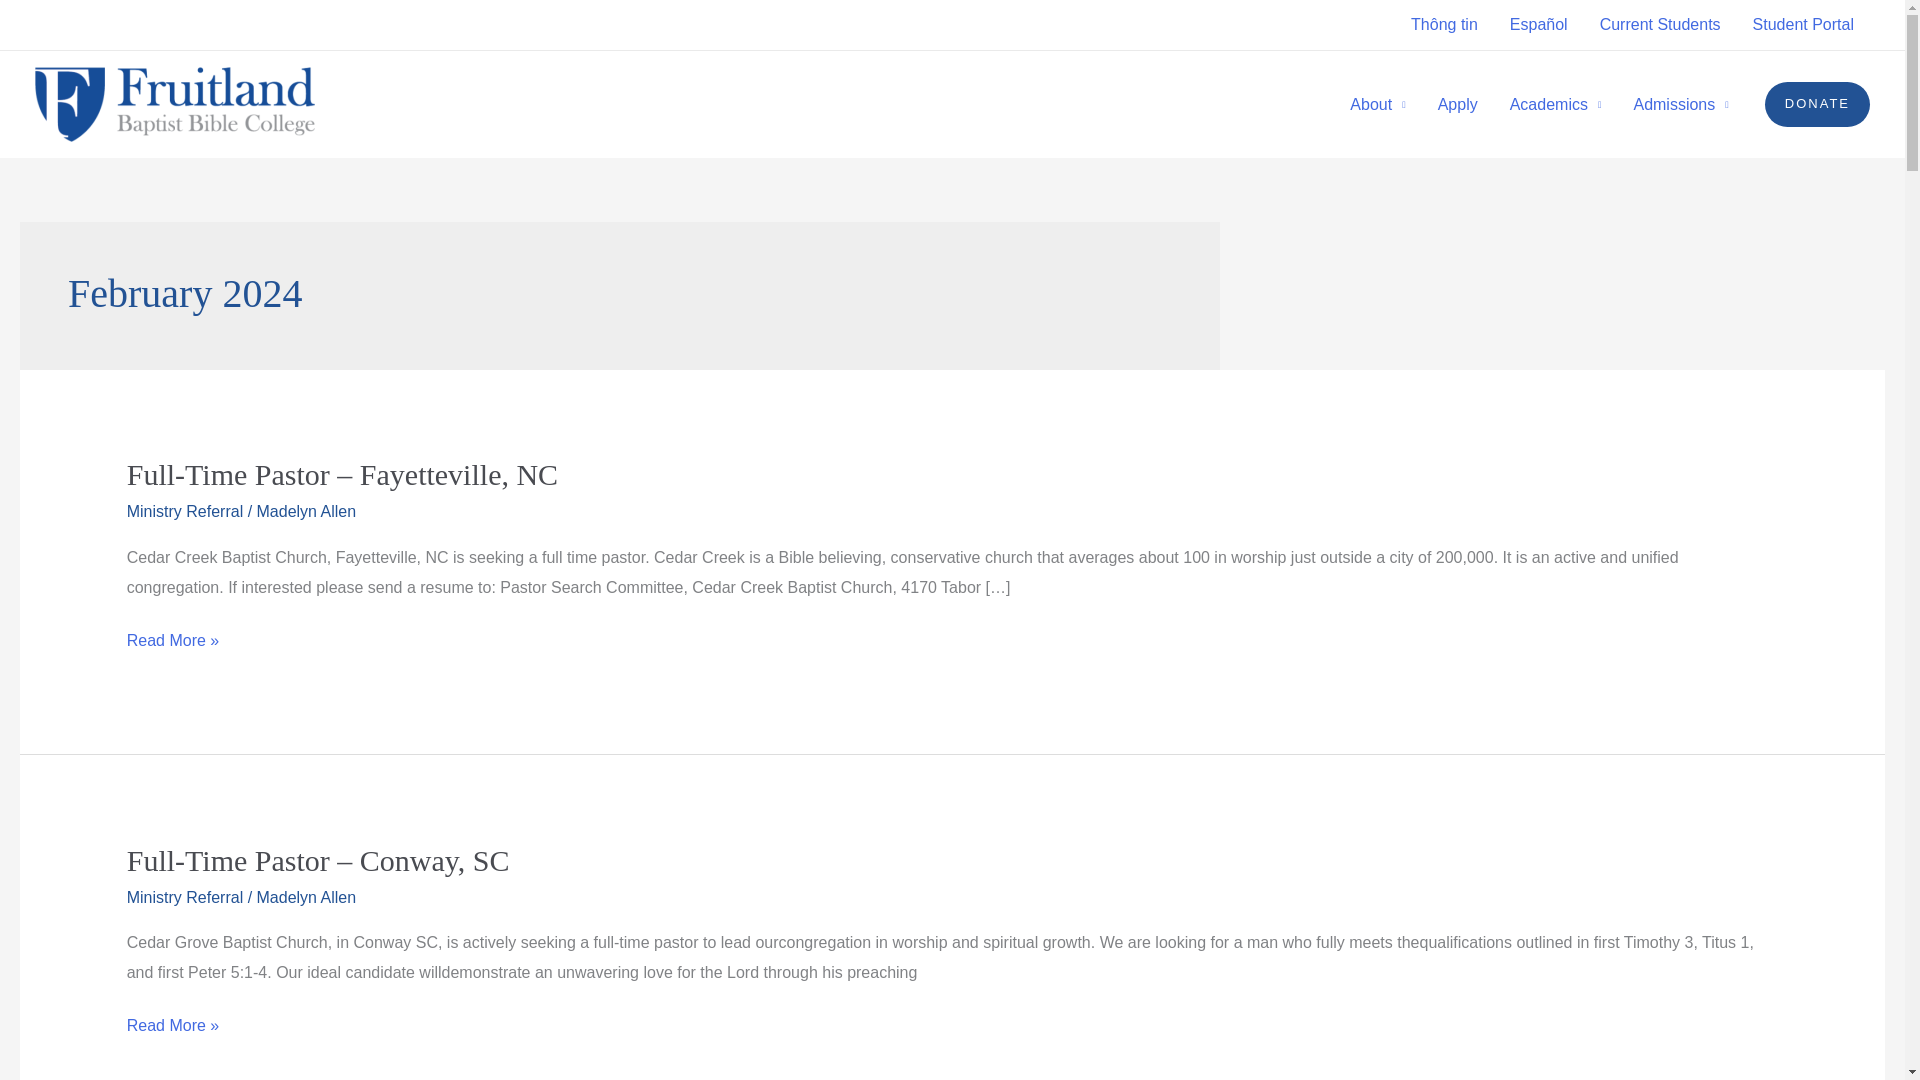  I want to click on Current Students, so click(1660, 24).